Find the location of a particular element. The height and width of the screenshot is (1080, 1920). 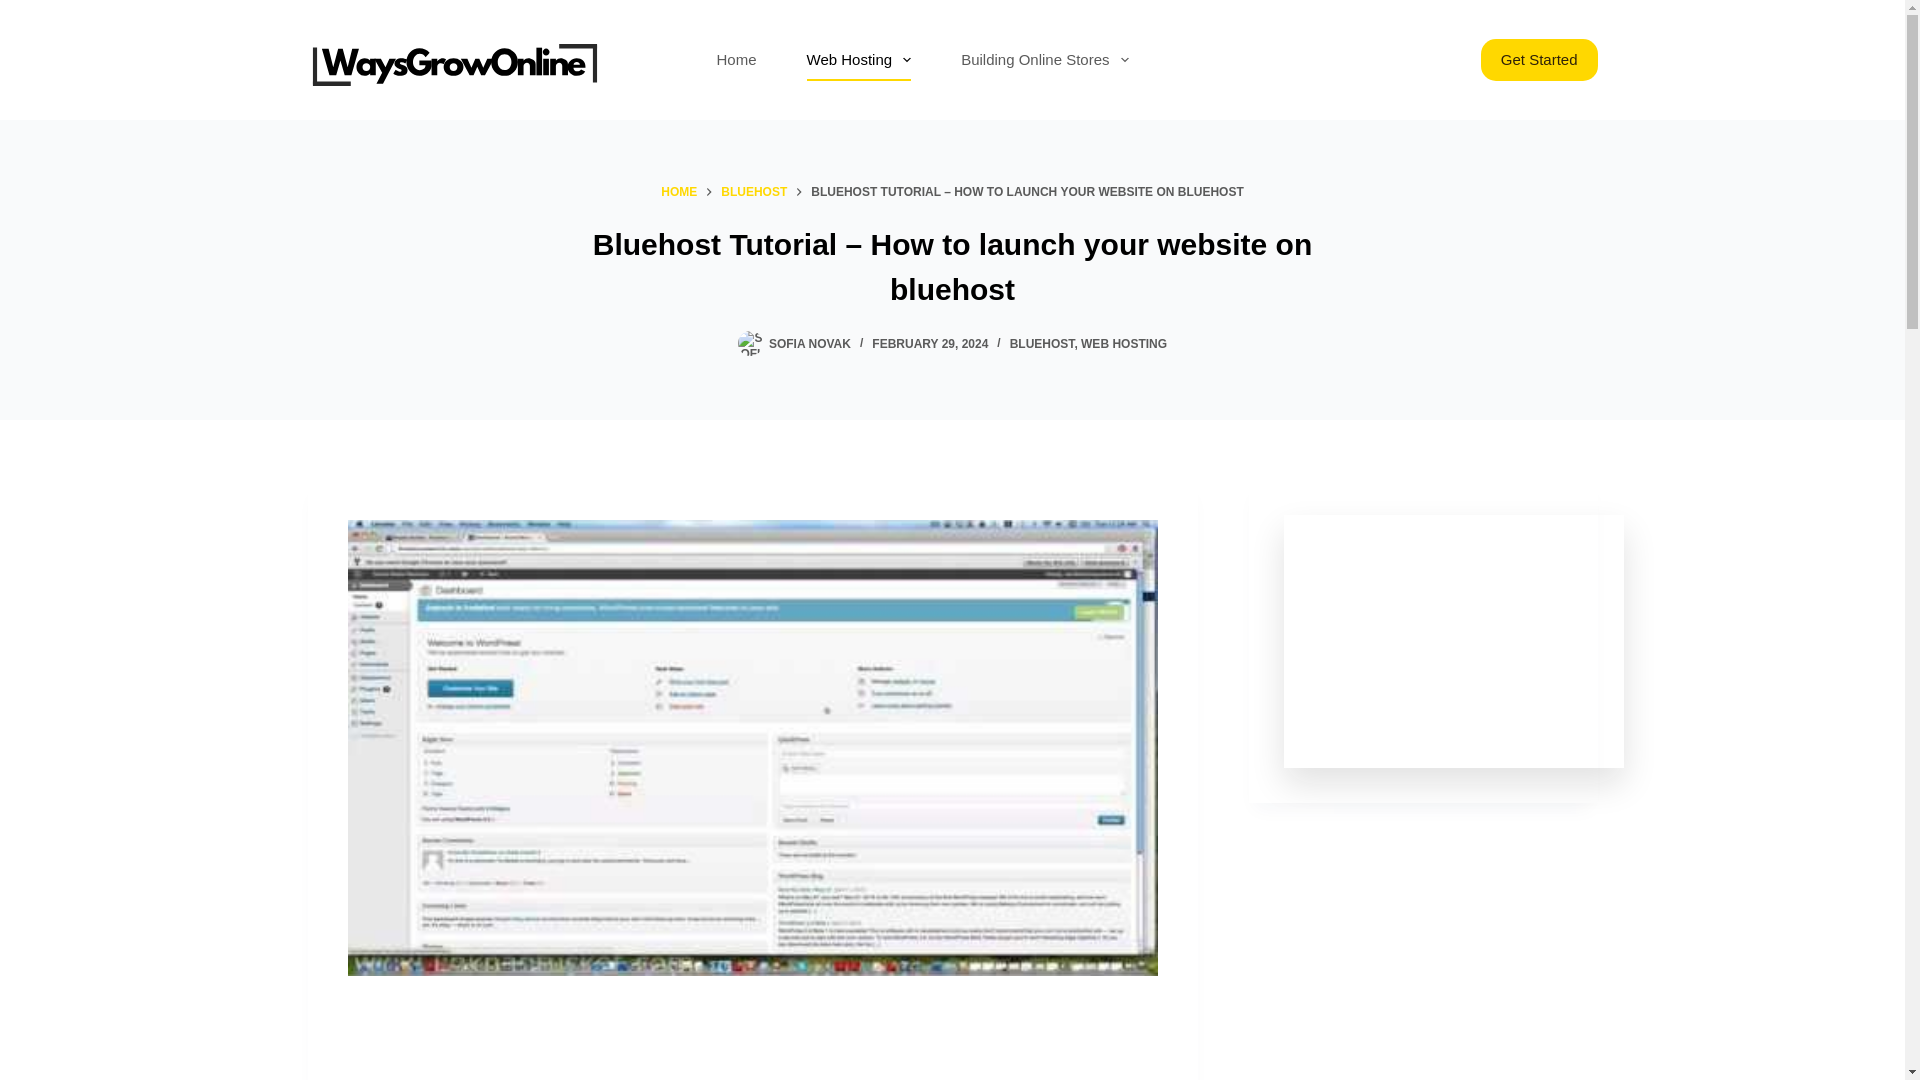

SOFIA NOVAK is located at coordinates (810, 344).